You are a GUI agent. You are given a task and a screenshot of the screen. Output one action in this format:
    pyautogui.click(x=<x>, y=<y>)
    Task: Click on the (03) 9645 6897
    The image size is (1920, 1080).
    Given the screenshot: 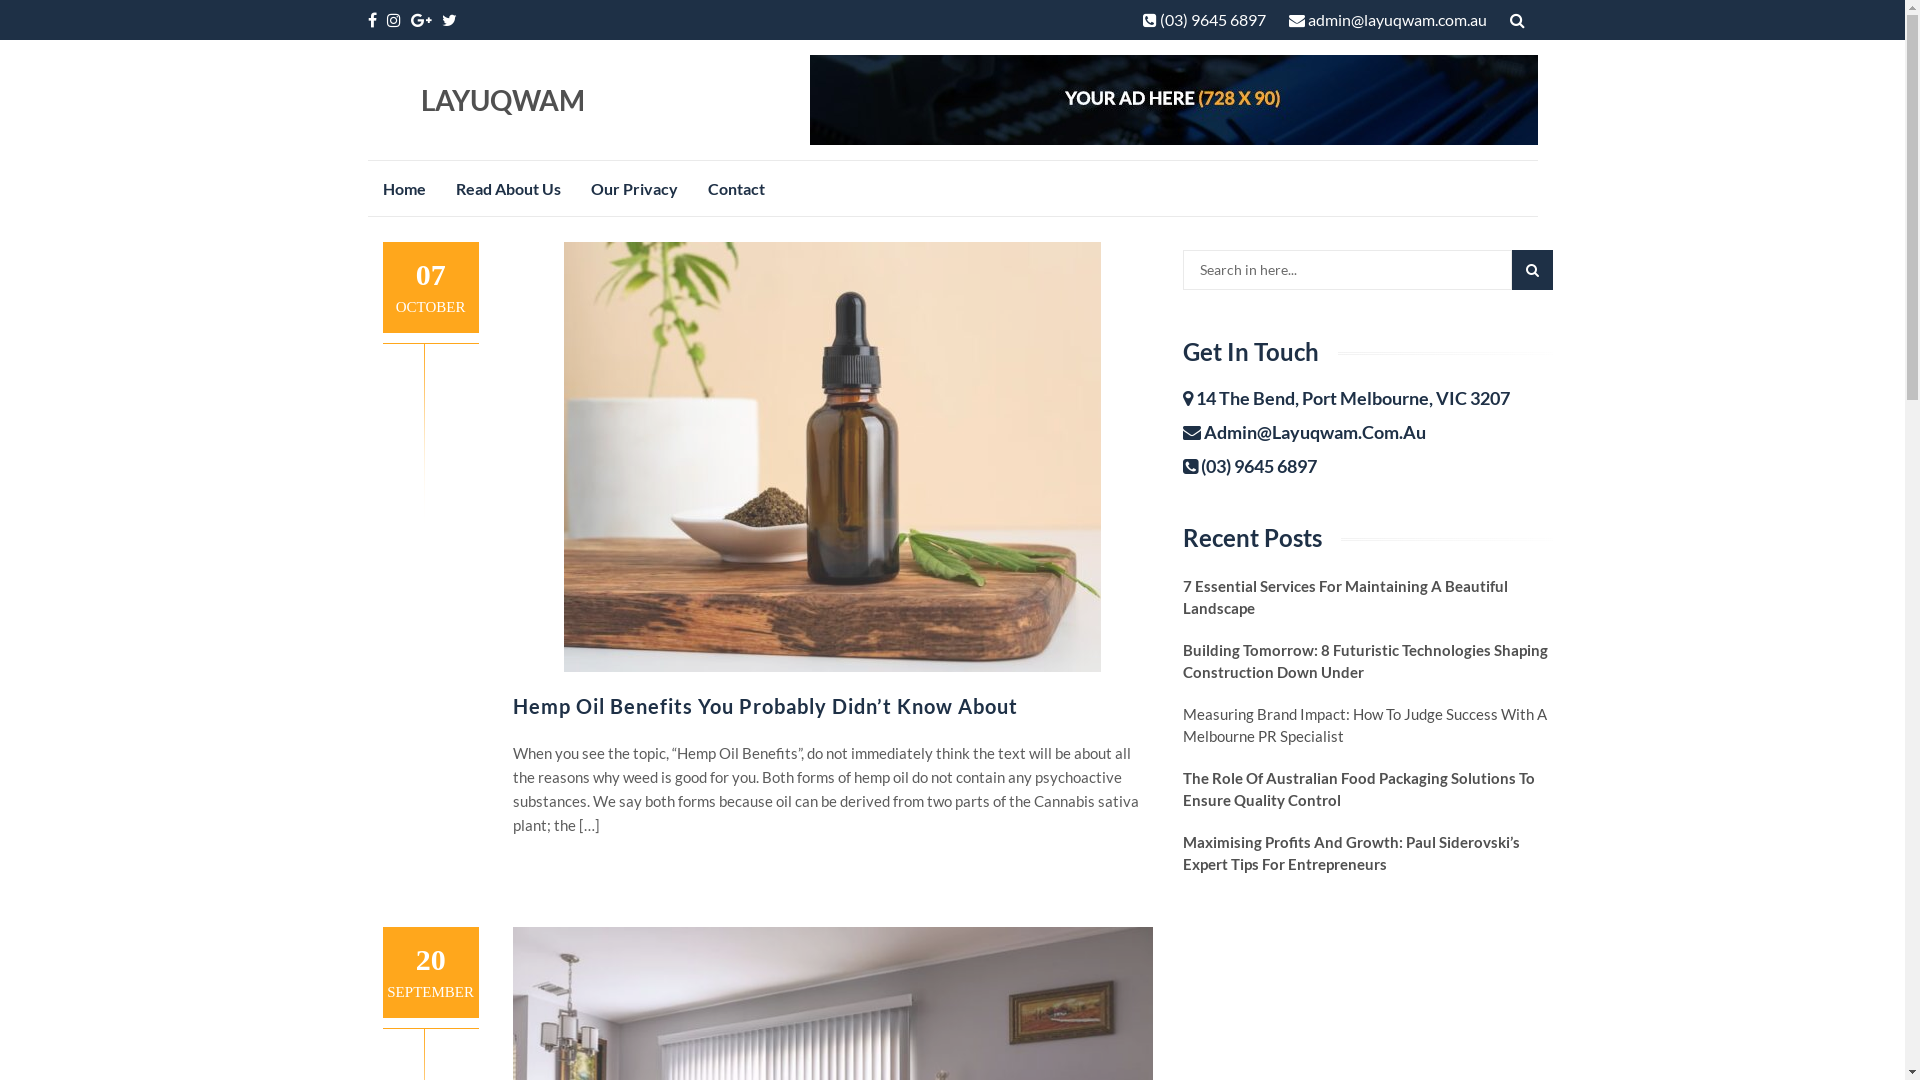 What is the action you would take?
    pyautogui.click(x=1204, y=20)
    